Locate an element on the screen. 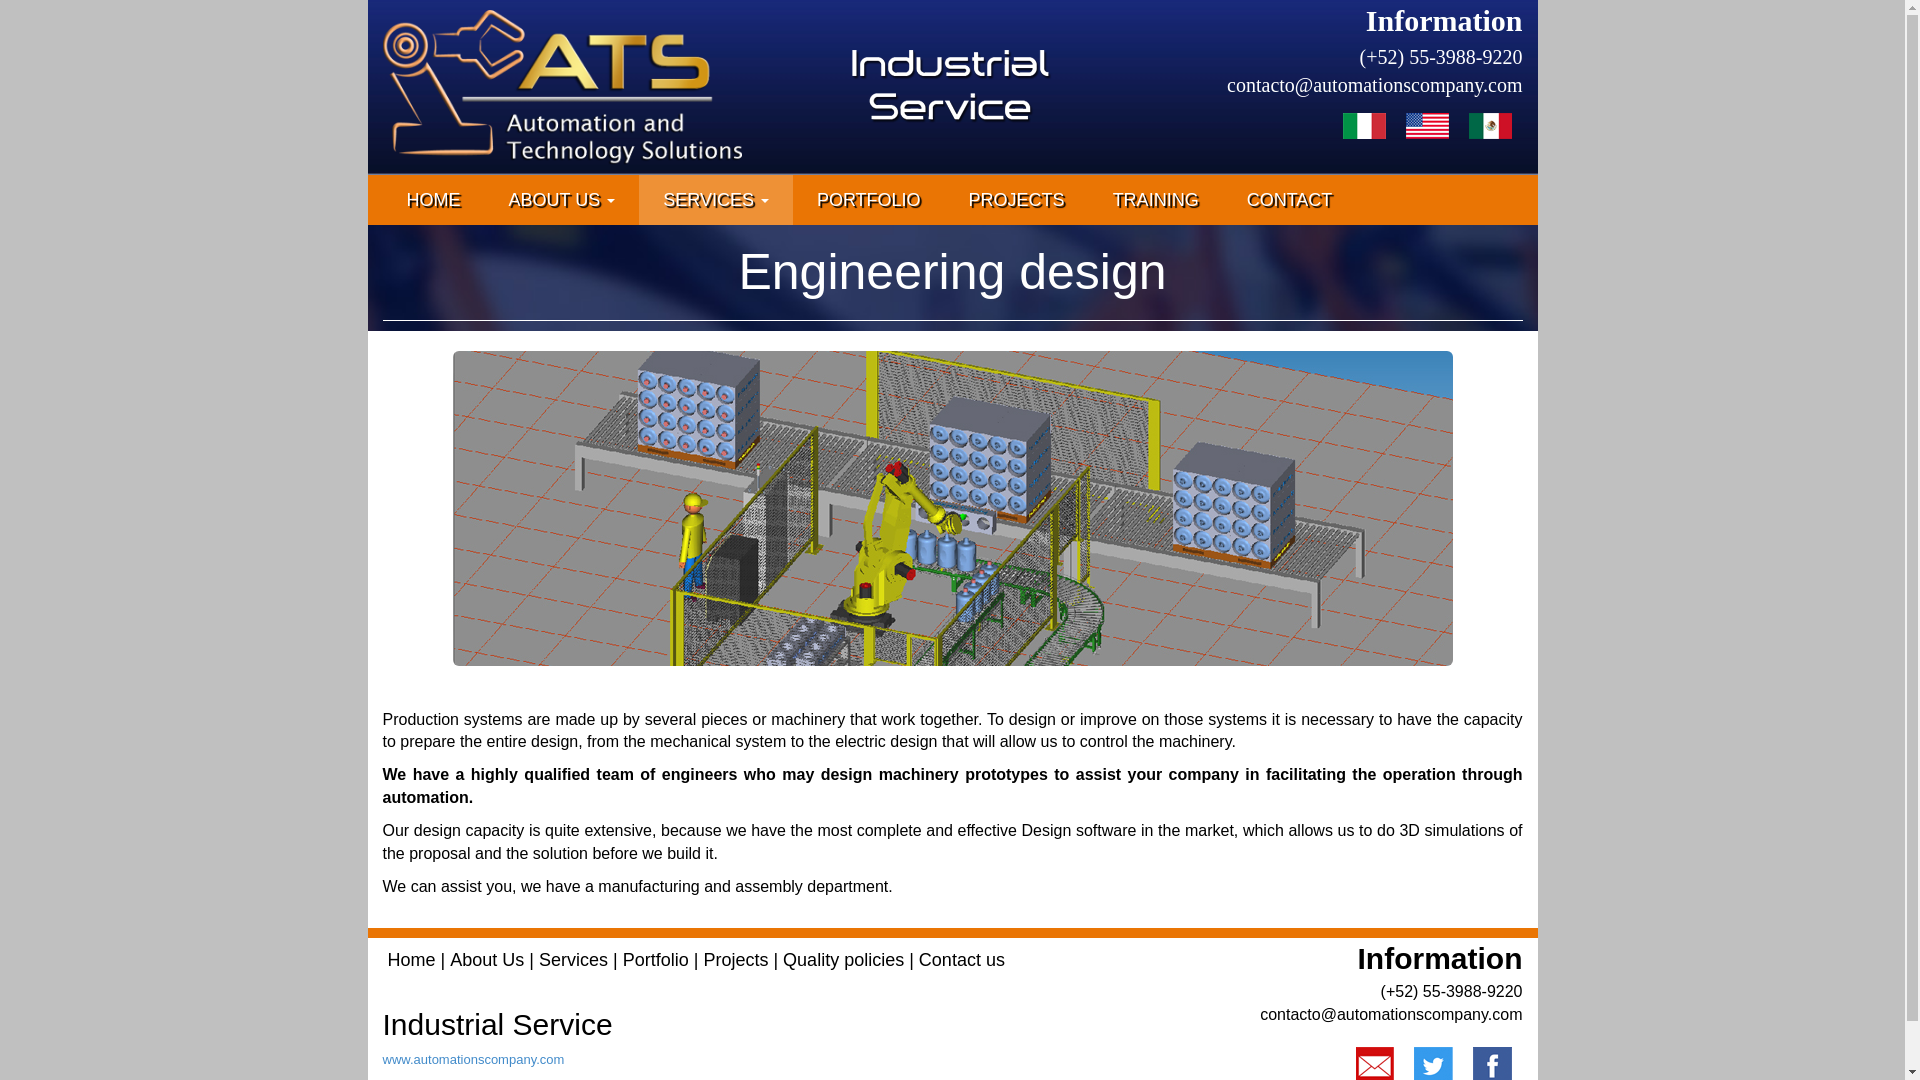  TRAINING is located at coordinates (1156, 199).